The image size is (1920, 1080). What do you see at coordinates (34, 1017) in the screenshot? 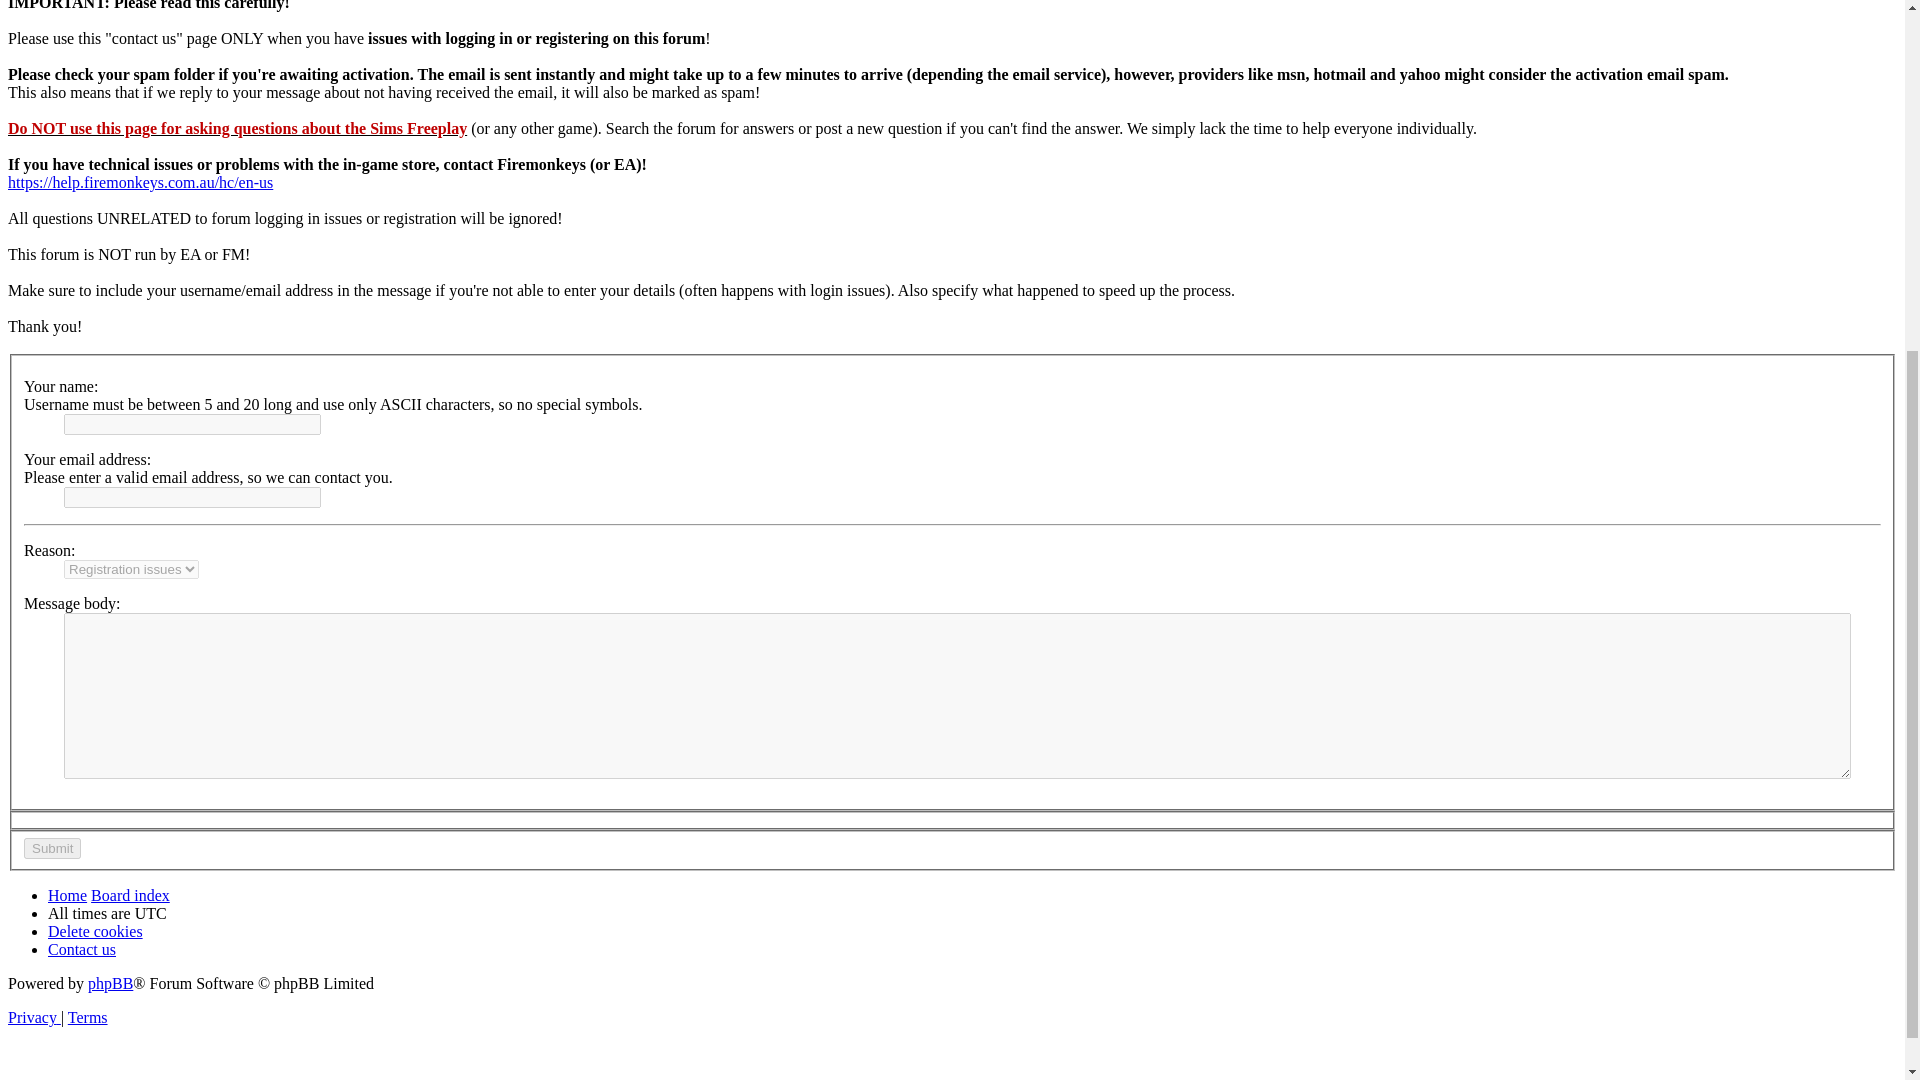
I see `Privacy` at bounding box center [34, 1017].